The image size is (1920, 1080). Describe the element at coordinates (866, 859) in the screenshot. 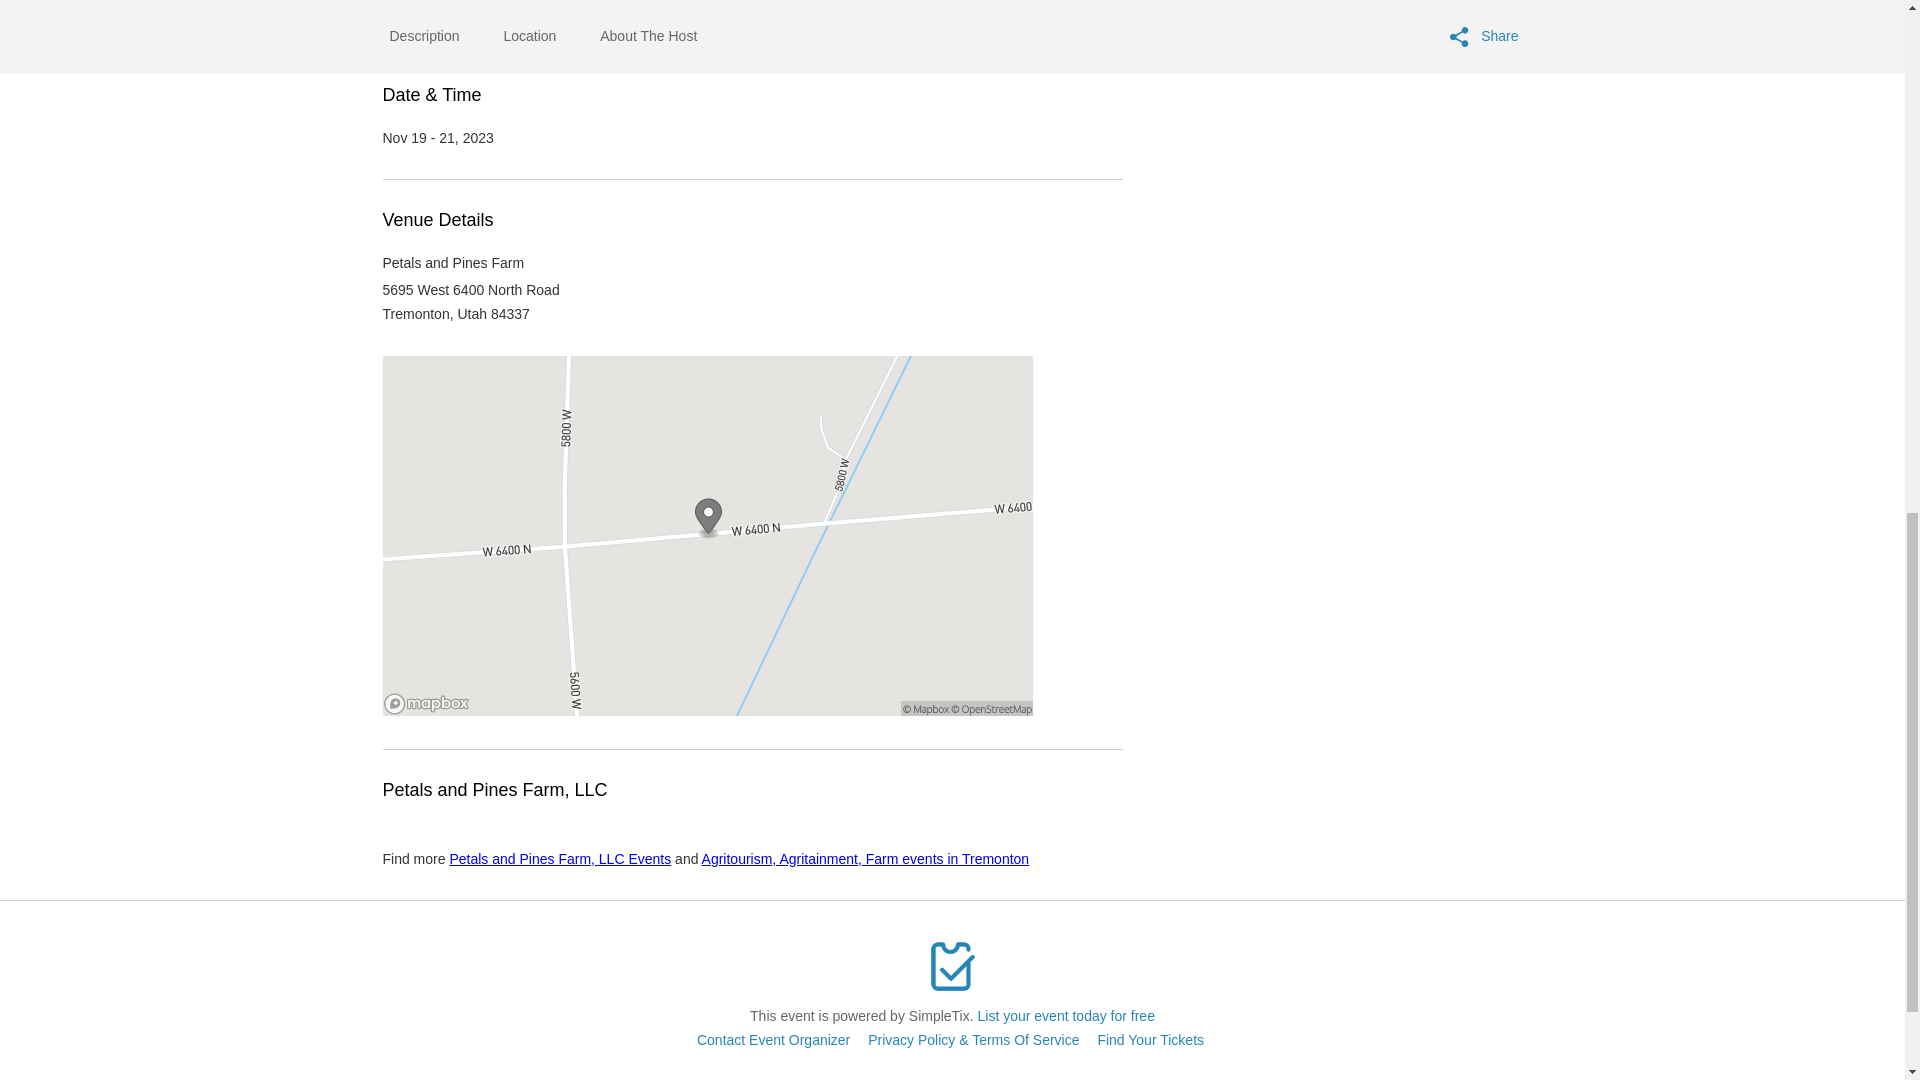

I see `Agritourism, Agritainment, Farm events in Tremonton` at that location.